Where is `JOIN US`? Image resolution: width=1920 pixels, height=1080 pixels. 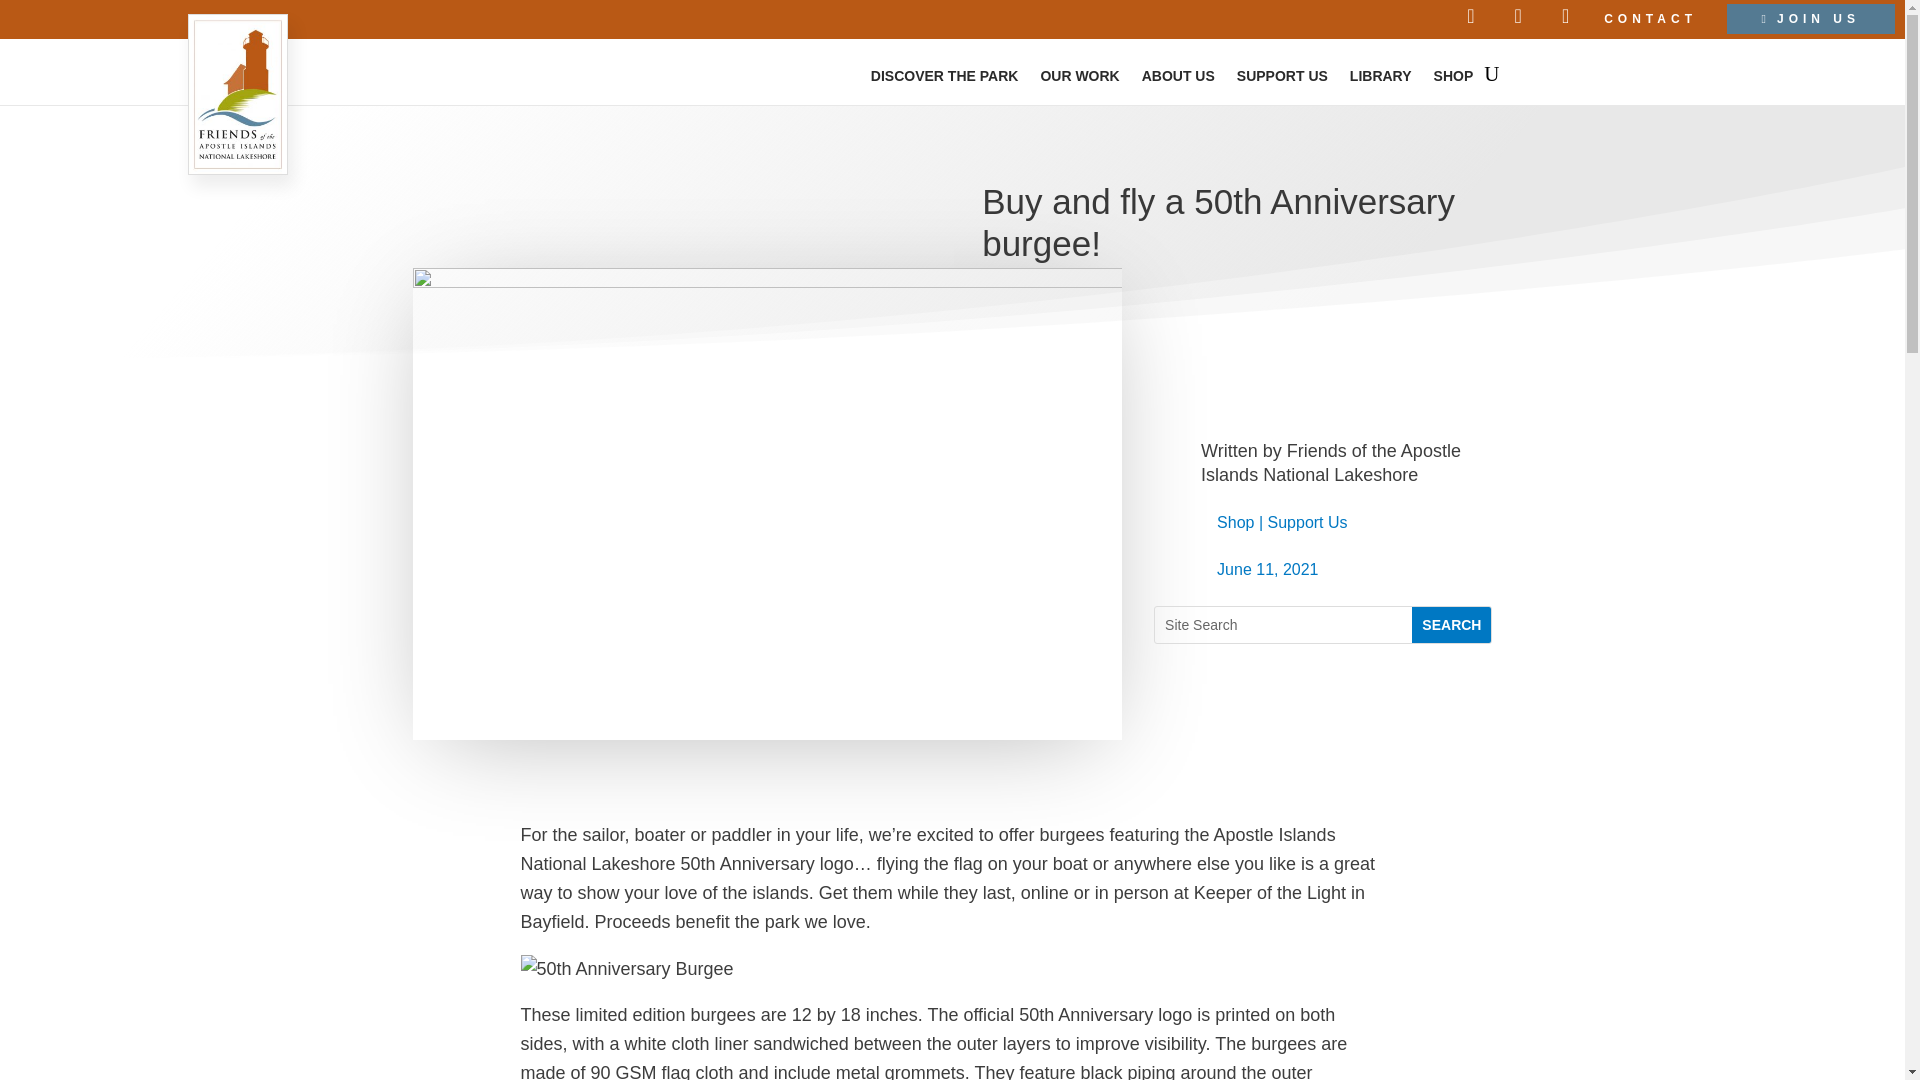
JOIN US is located at coordinates (1810, 18).